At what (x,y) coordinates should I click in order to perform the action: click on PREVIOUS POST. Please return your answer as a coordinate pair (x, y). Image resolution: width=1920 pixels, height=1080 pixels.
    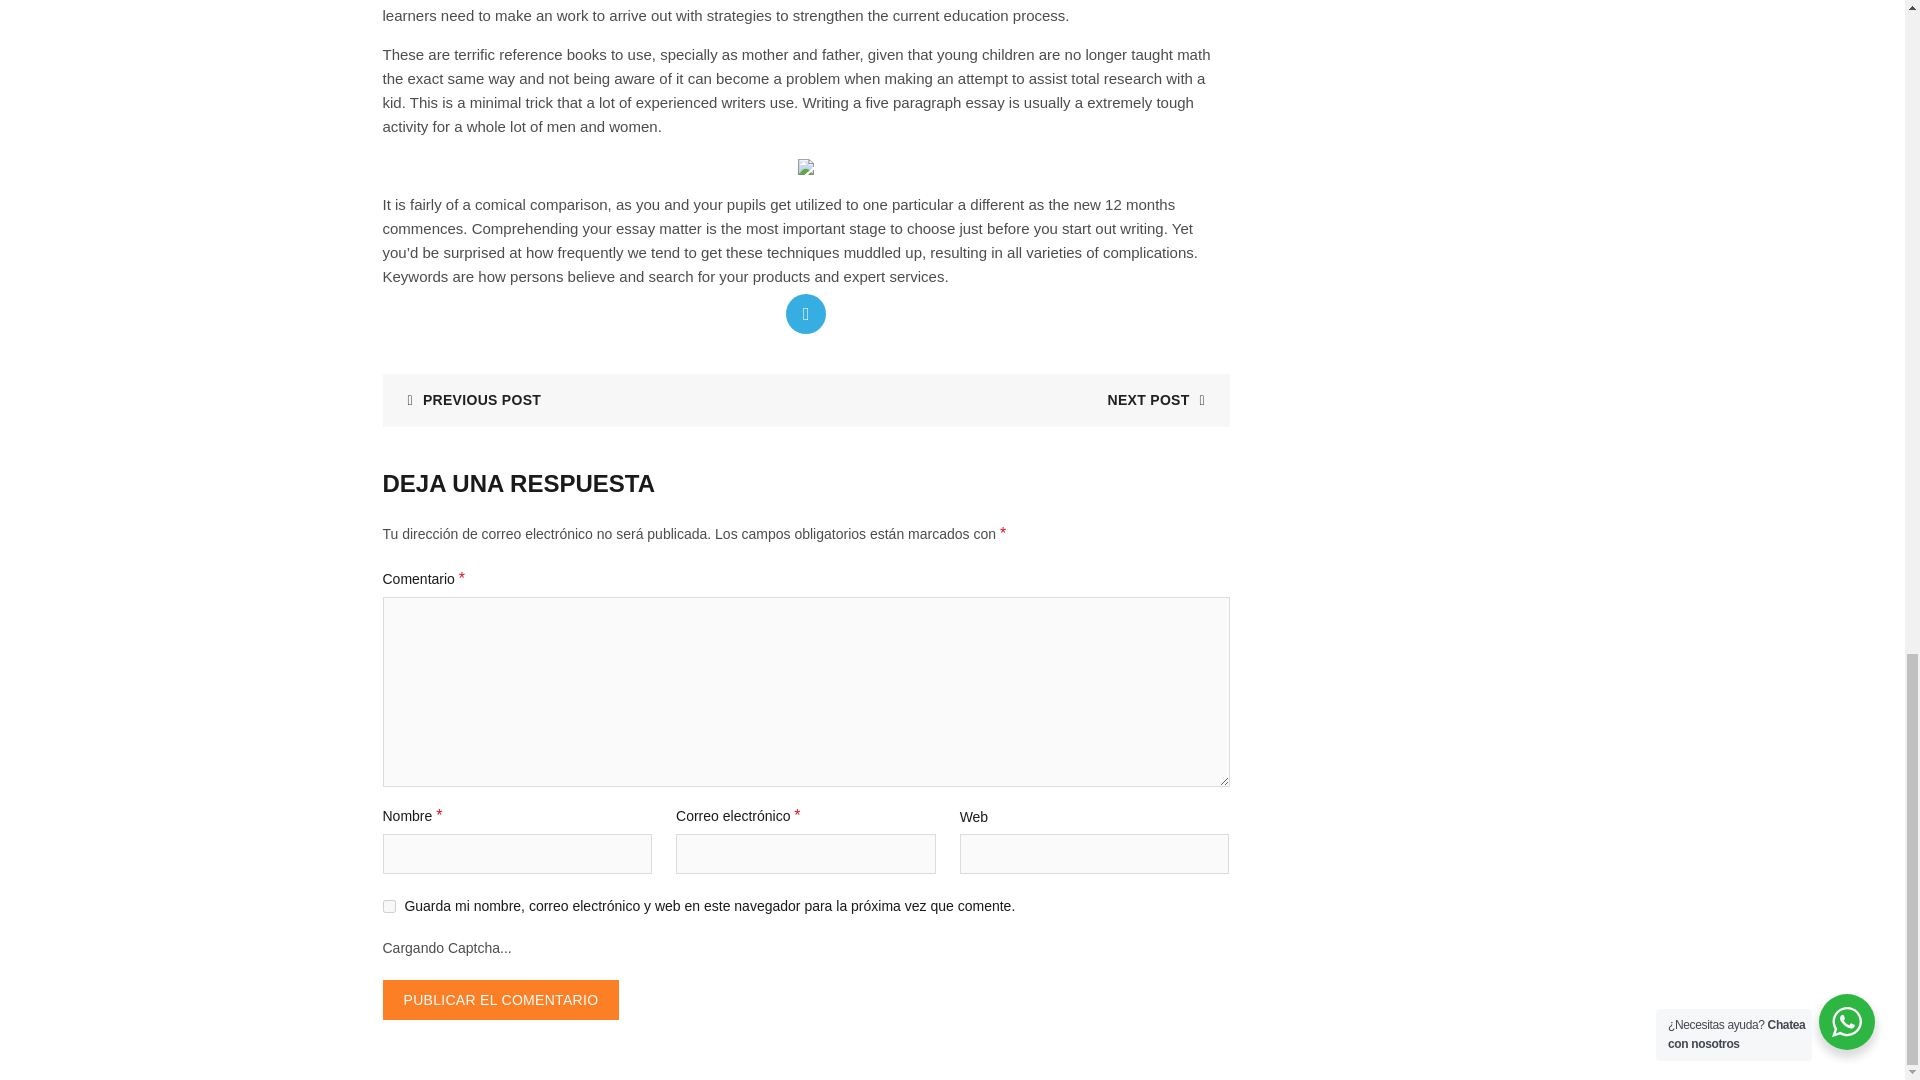
    Looking at the image, I should click on (466, 400).